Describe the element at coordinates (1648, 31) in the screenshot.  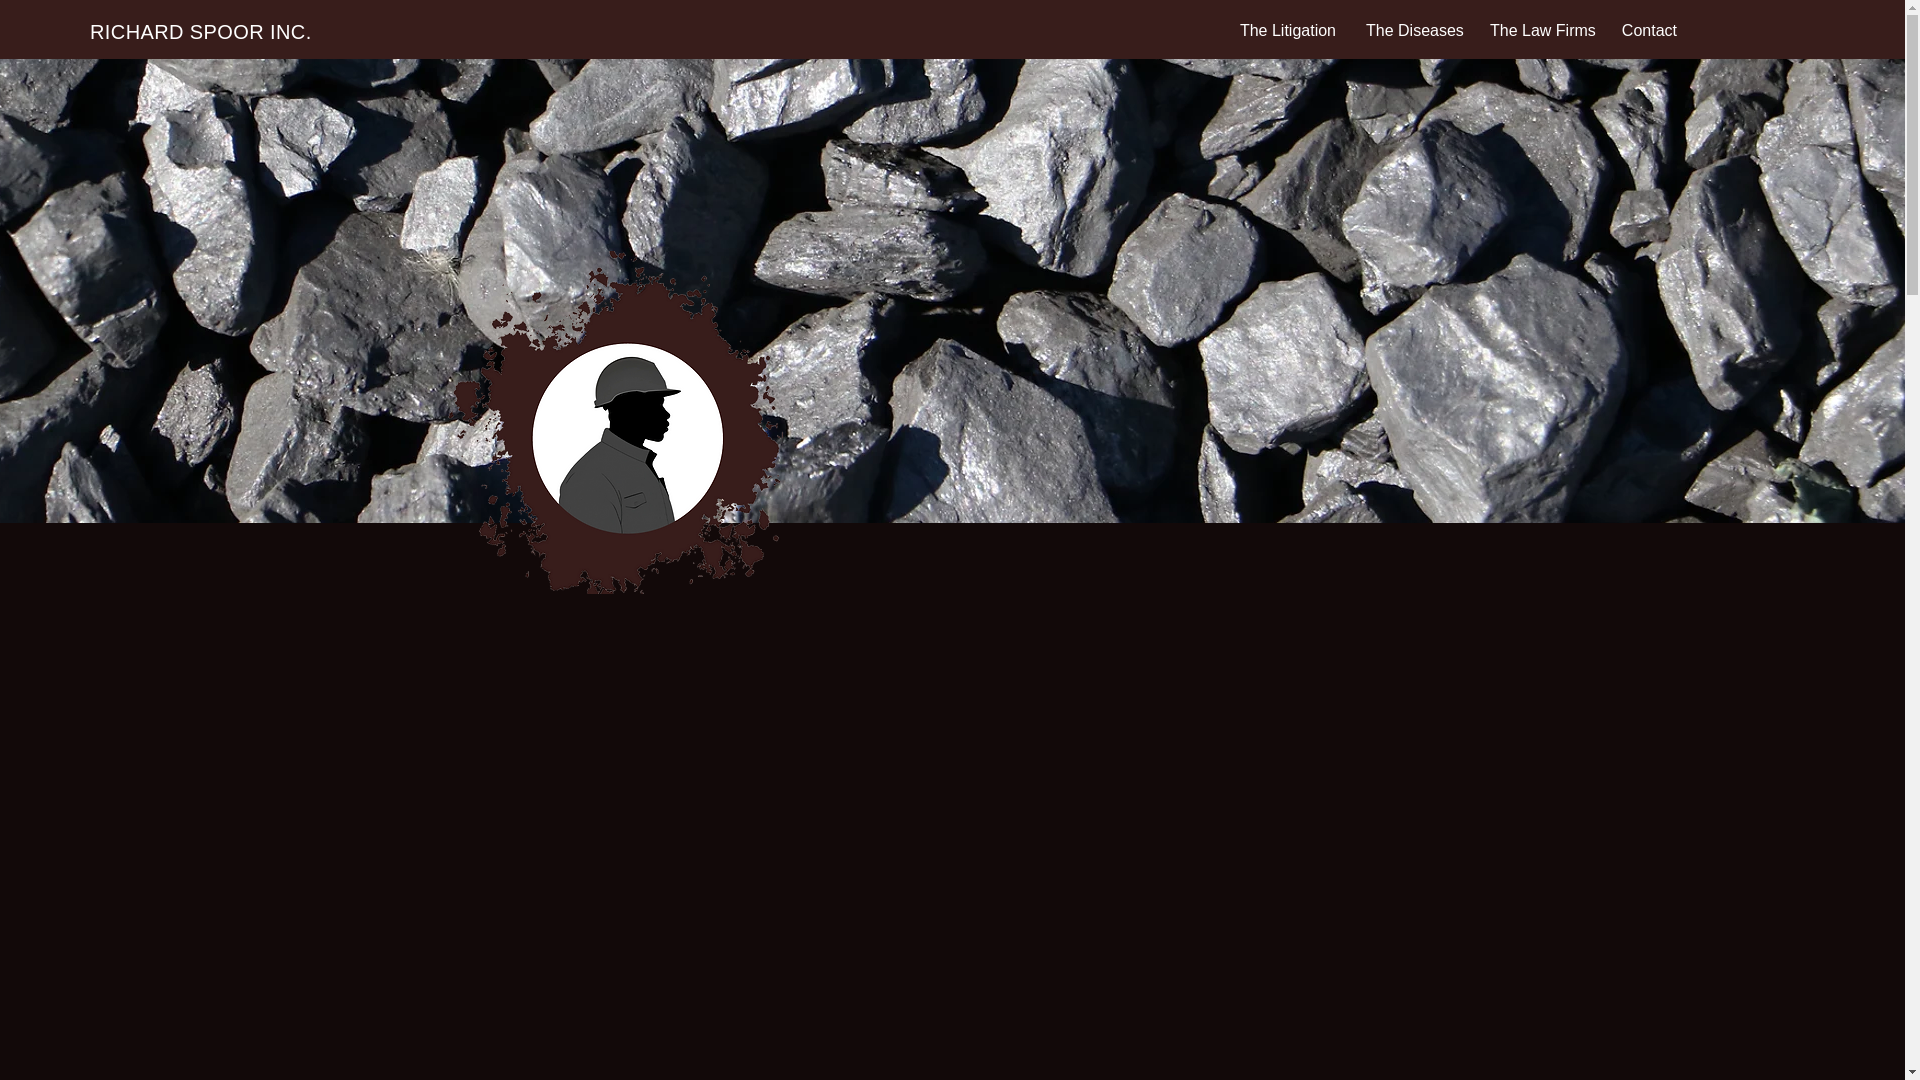
I see `Contact` at that location.